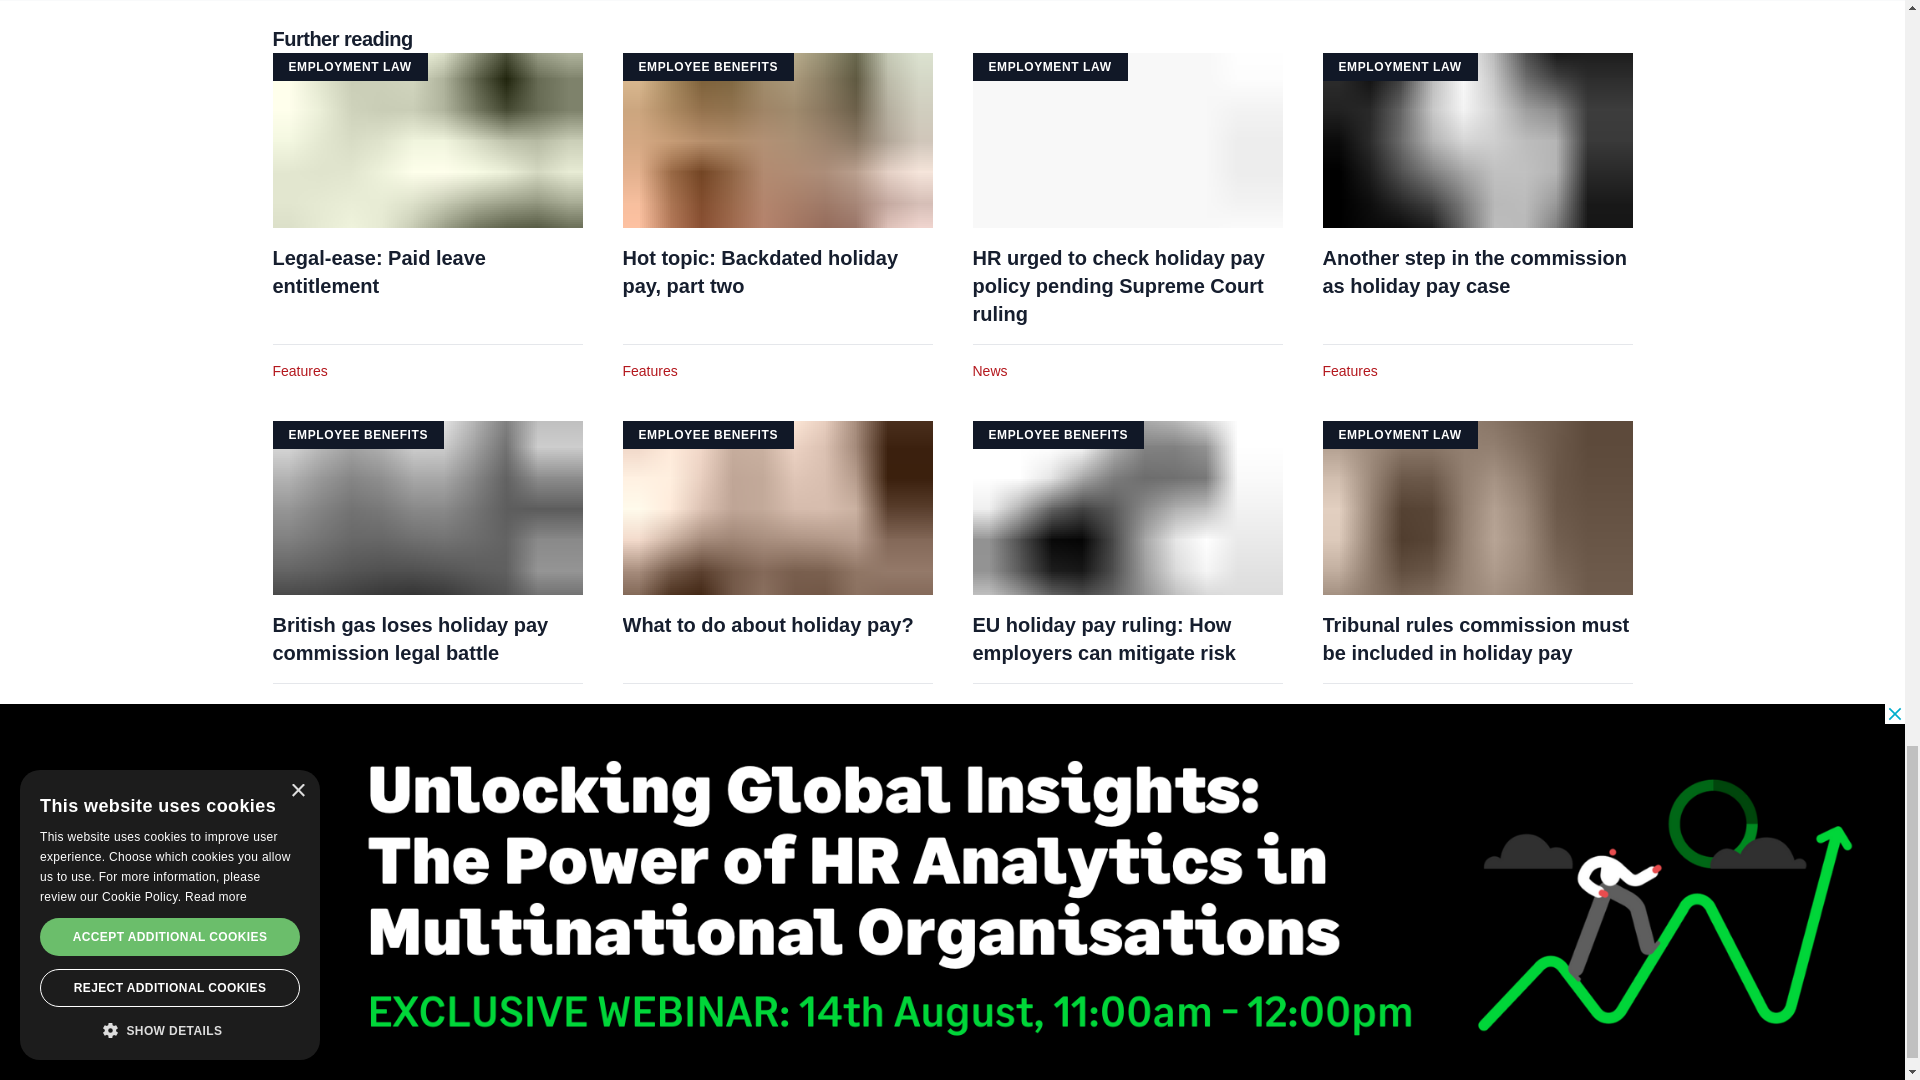 This screenshot has height=1080, width=1920. Describe the element at coordinates (1477, 272) in the screenshot. I see `Another step in the commission as holiday pay case` at that location.